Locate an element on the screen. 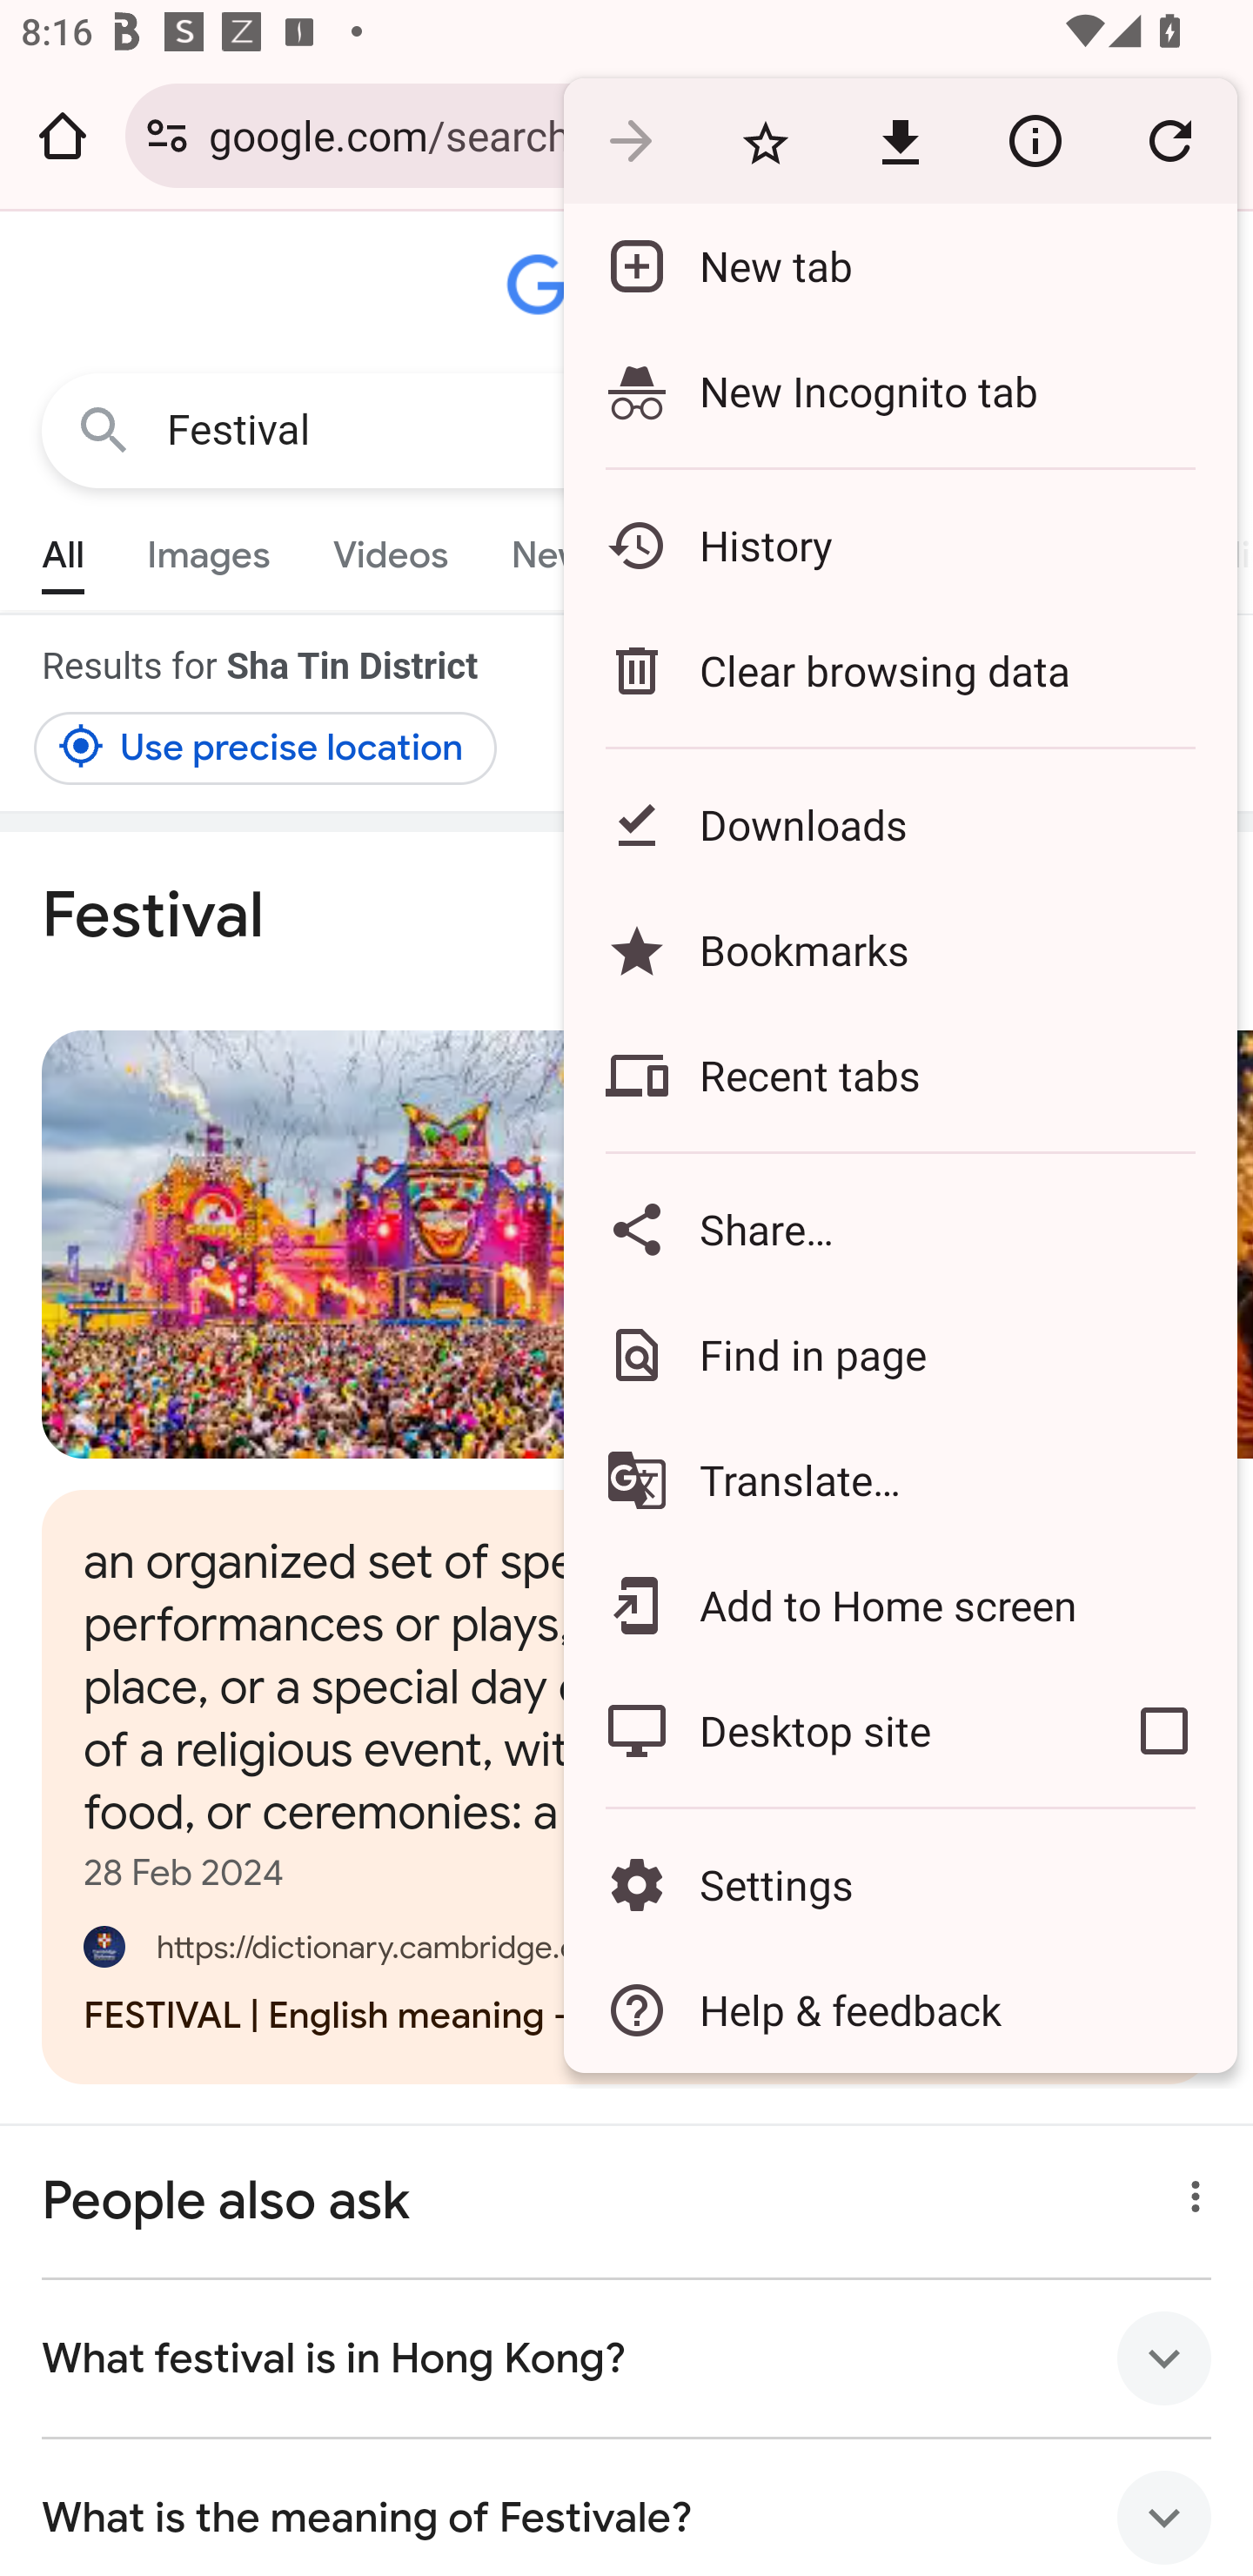 The image size is (1253, 2576). History is located at coordinates (901, 546).